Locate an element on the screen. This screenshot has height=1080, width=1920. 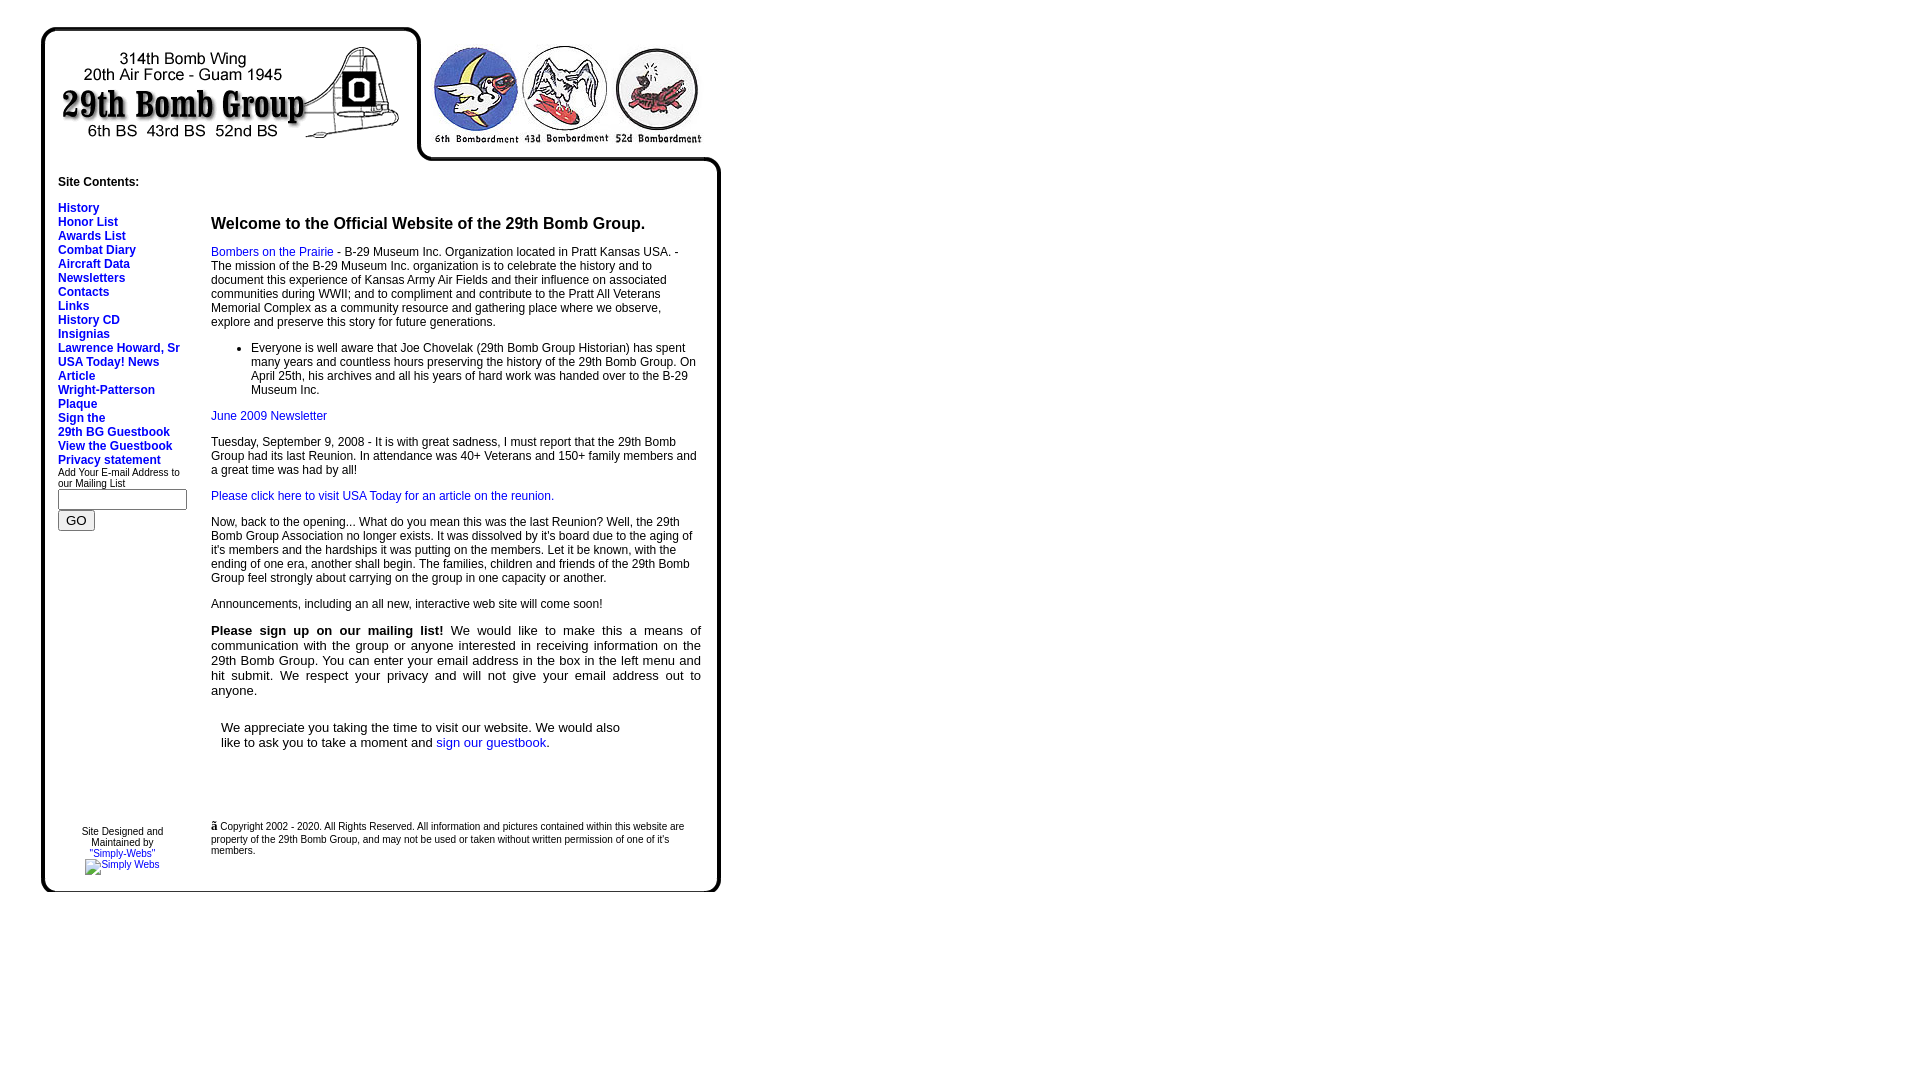
Bombers on the Prairie is located at coordinates (272, 252).